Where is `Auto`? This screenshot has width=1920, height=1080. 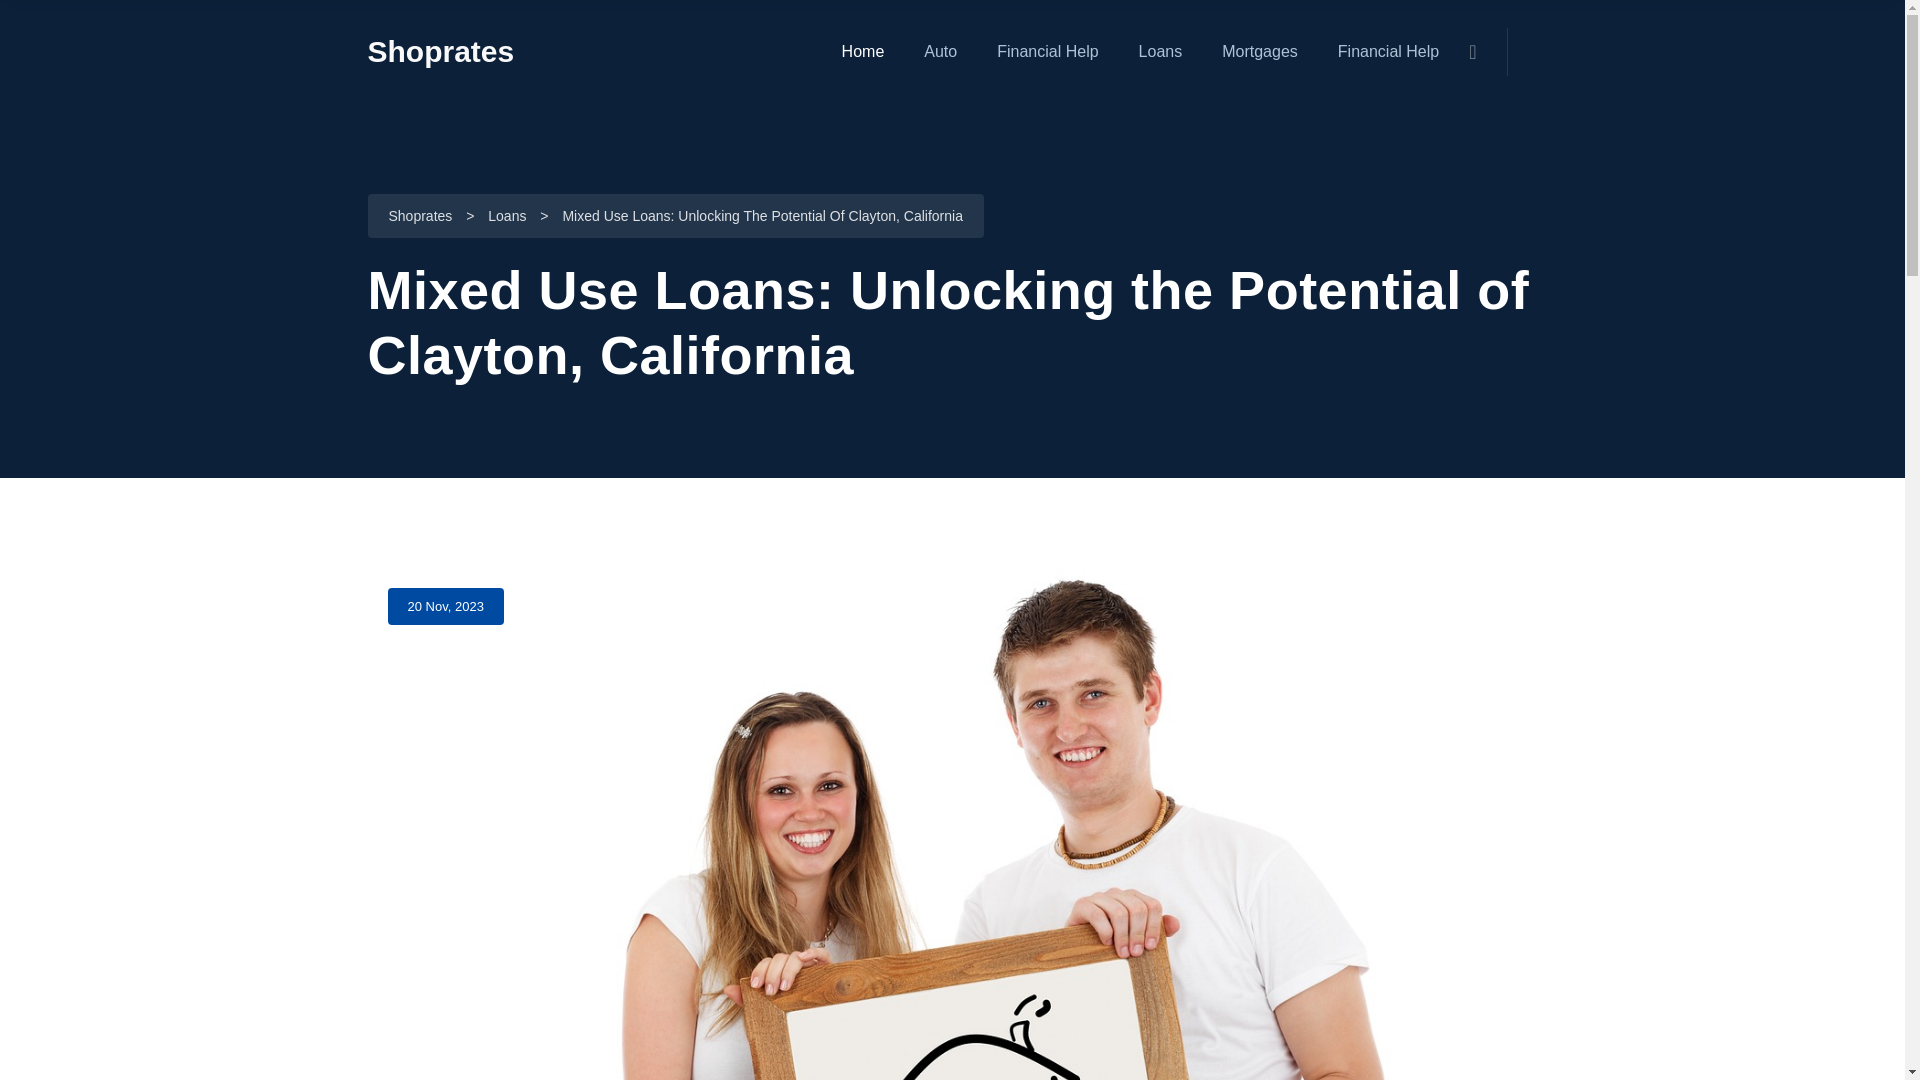 Auto is located at coordinates (940, 51).